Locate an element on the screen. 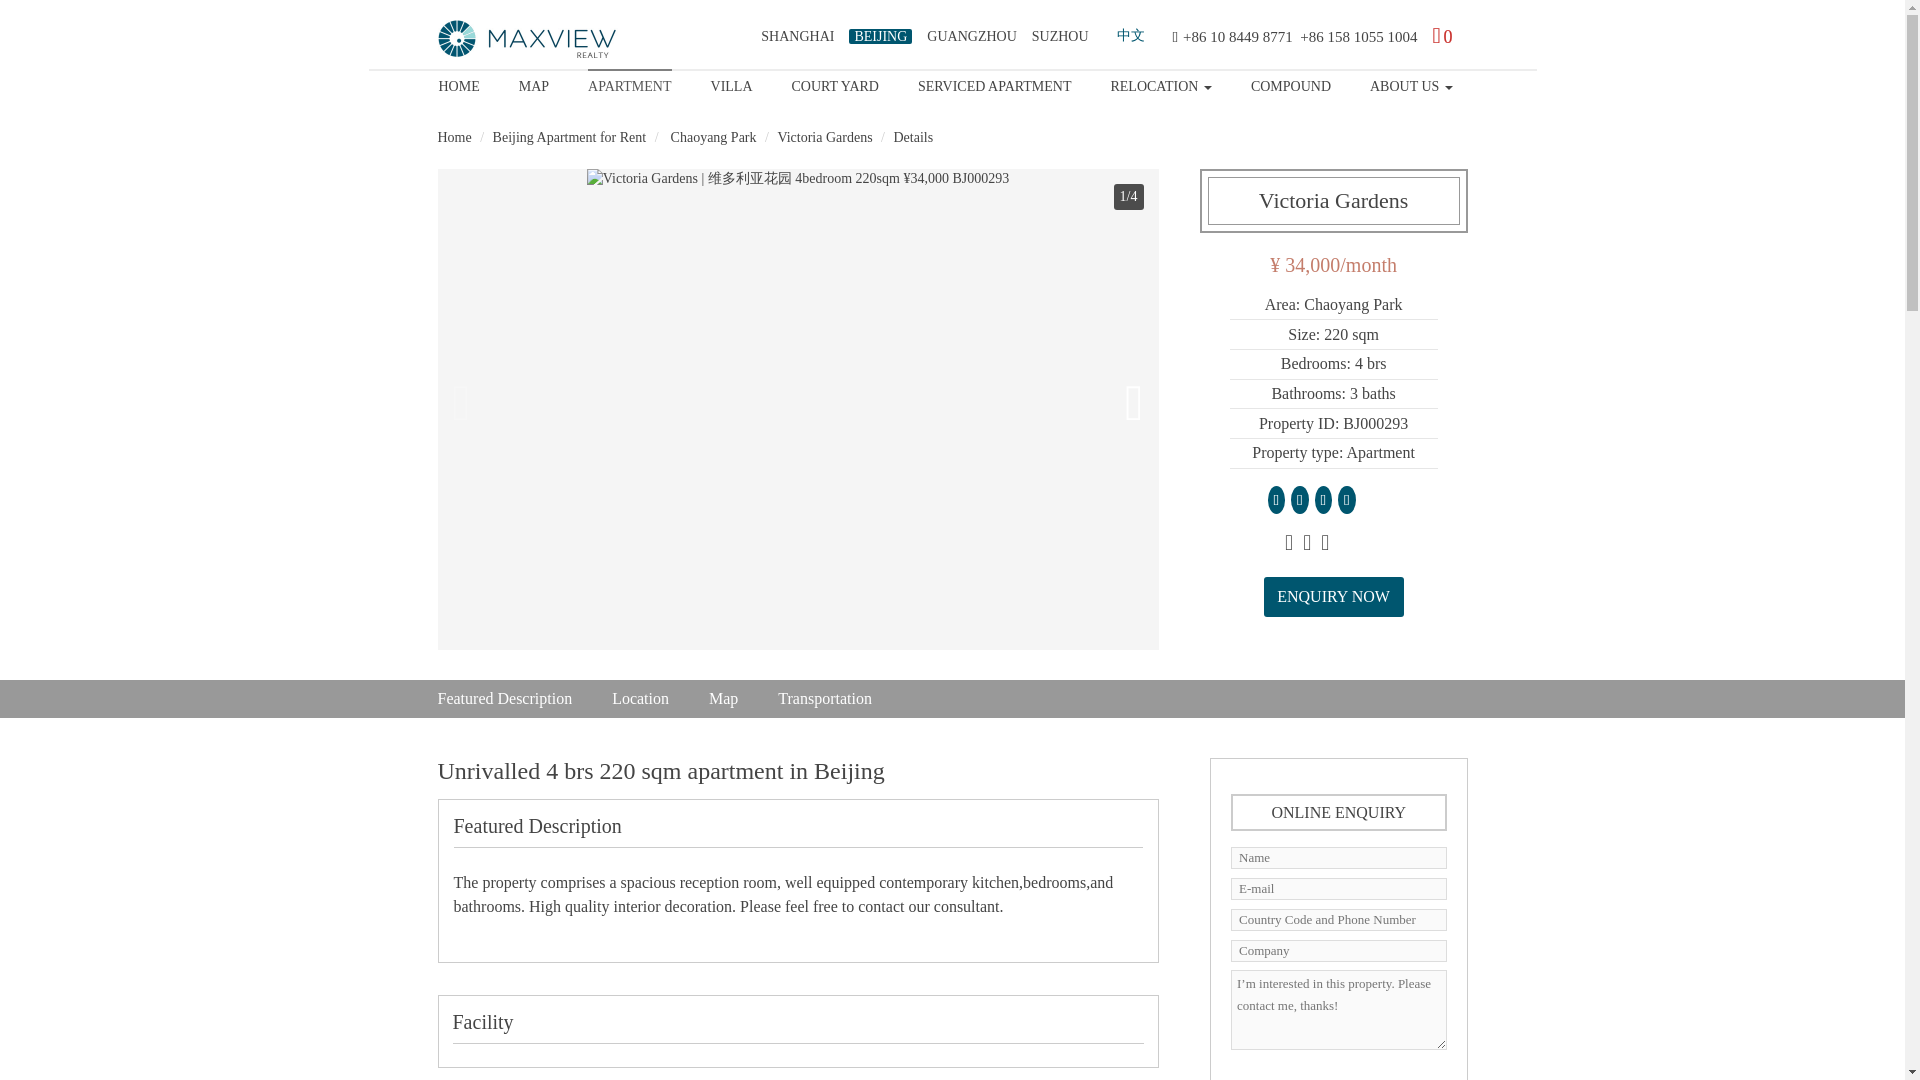 Image resolution: width=1920 pixels, height=1080 pixels. LOGO MAX is located at coordinates (528, 39).